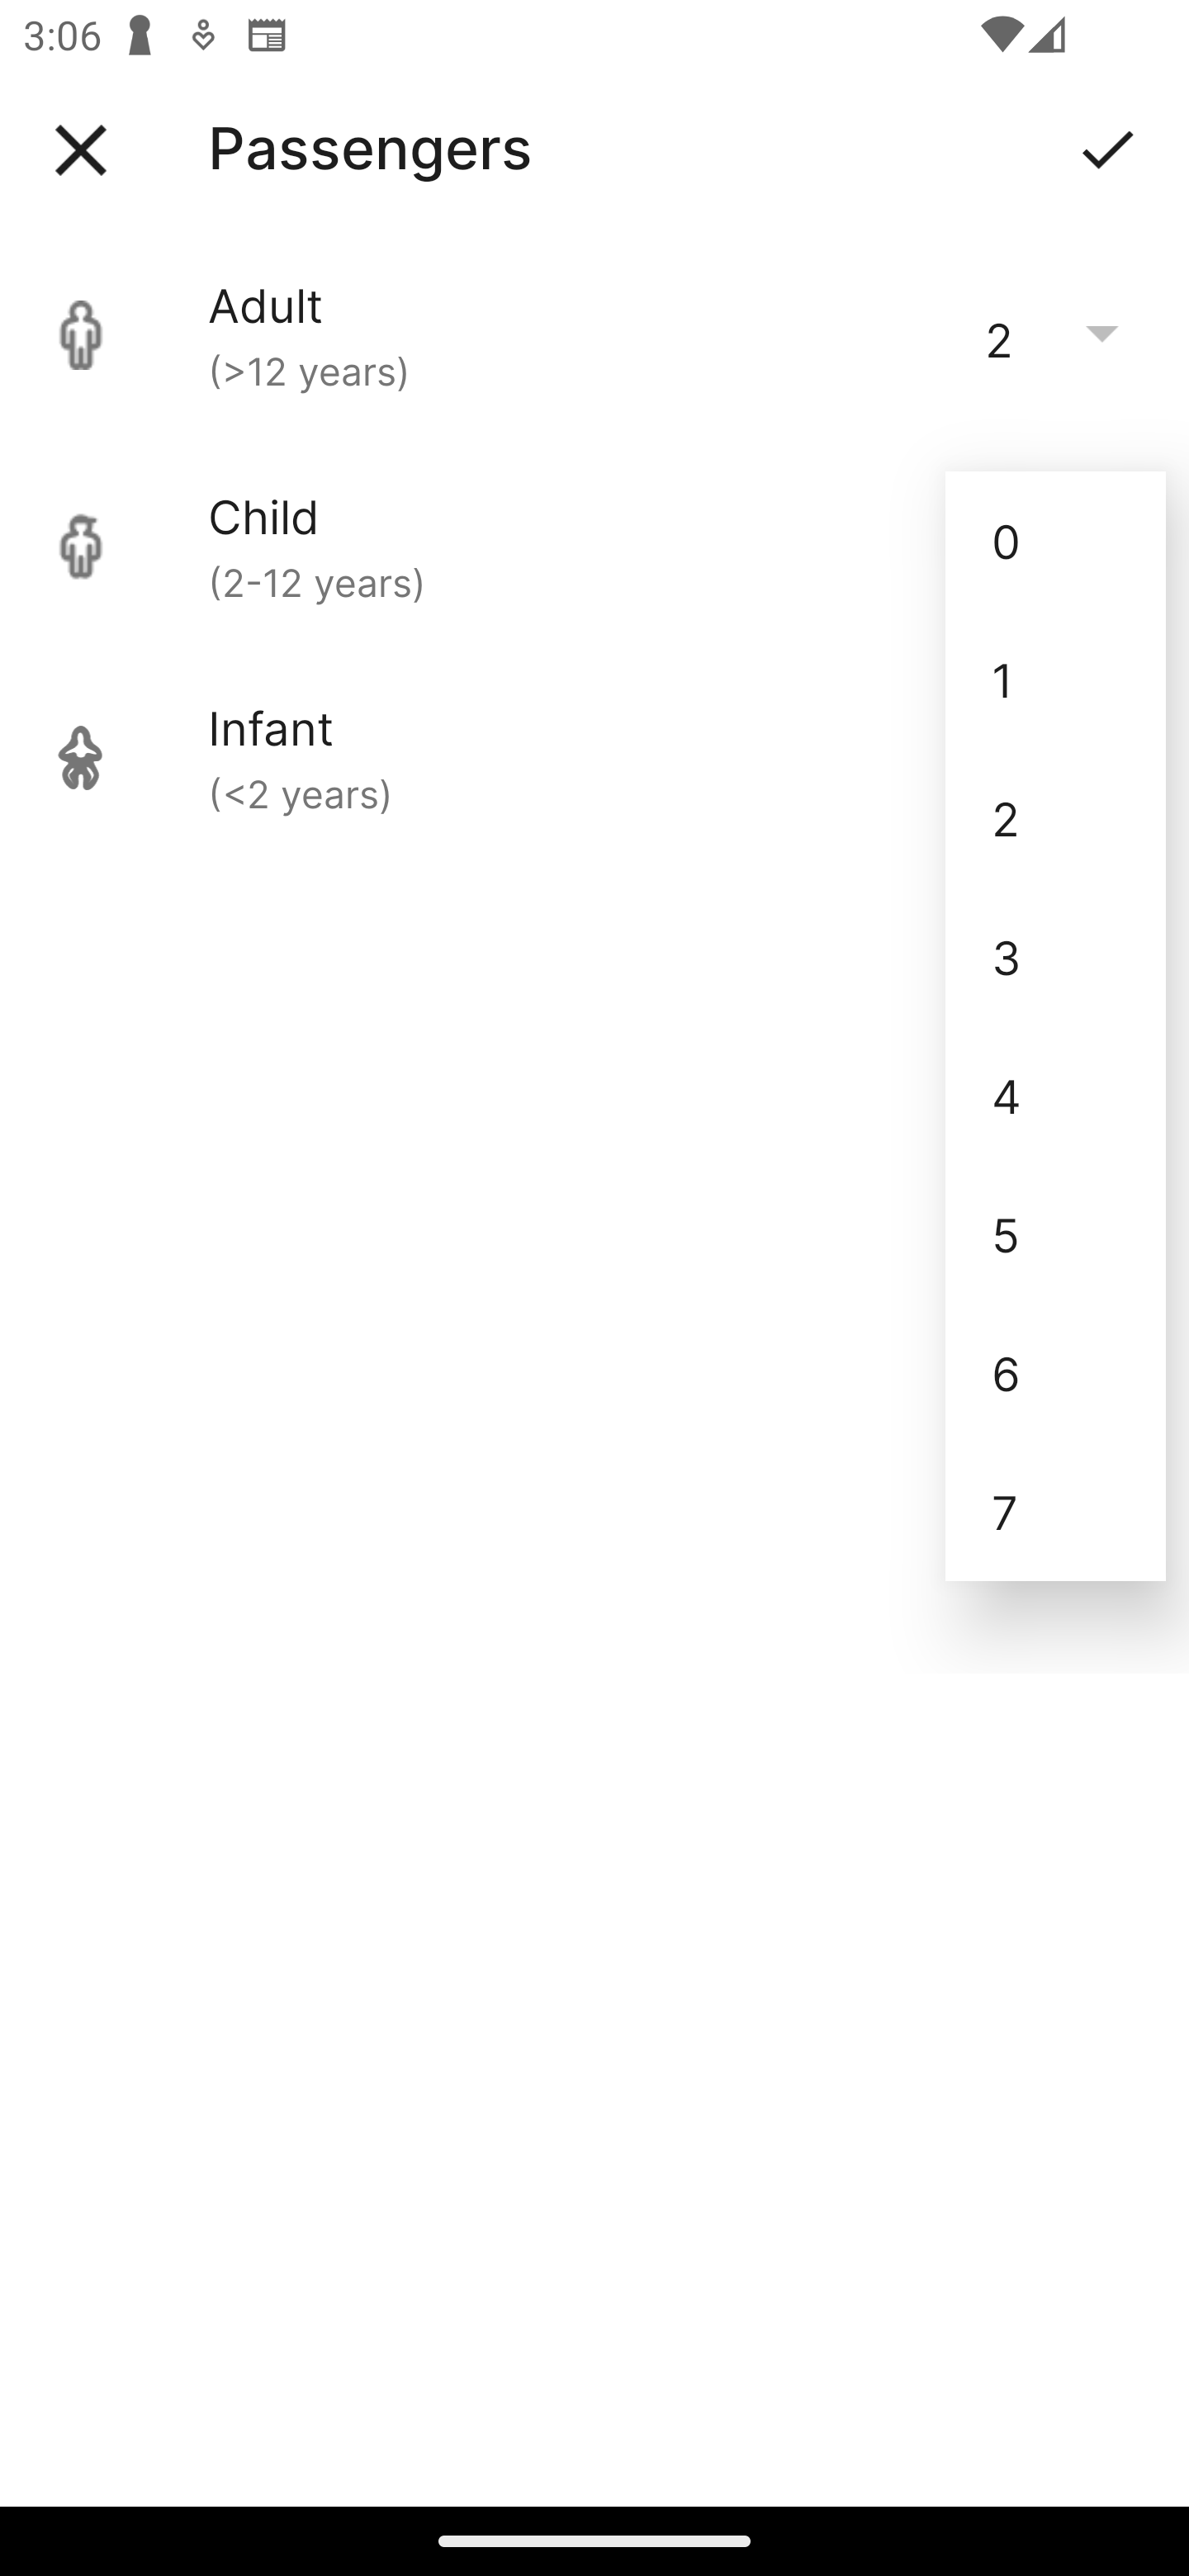 Image resolution: width=1189 pixels, height=2576 pixels. I want to click on 5, so click(1055, 1234).